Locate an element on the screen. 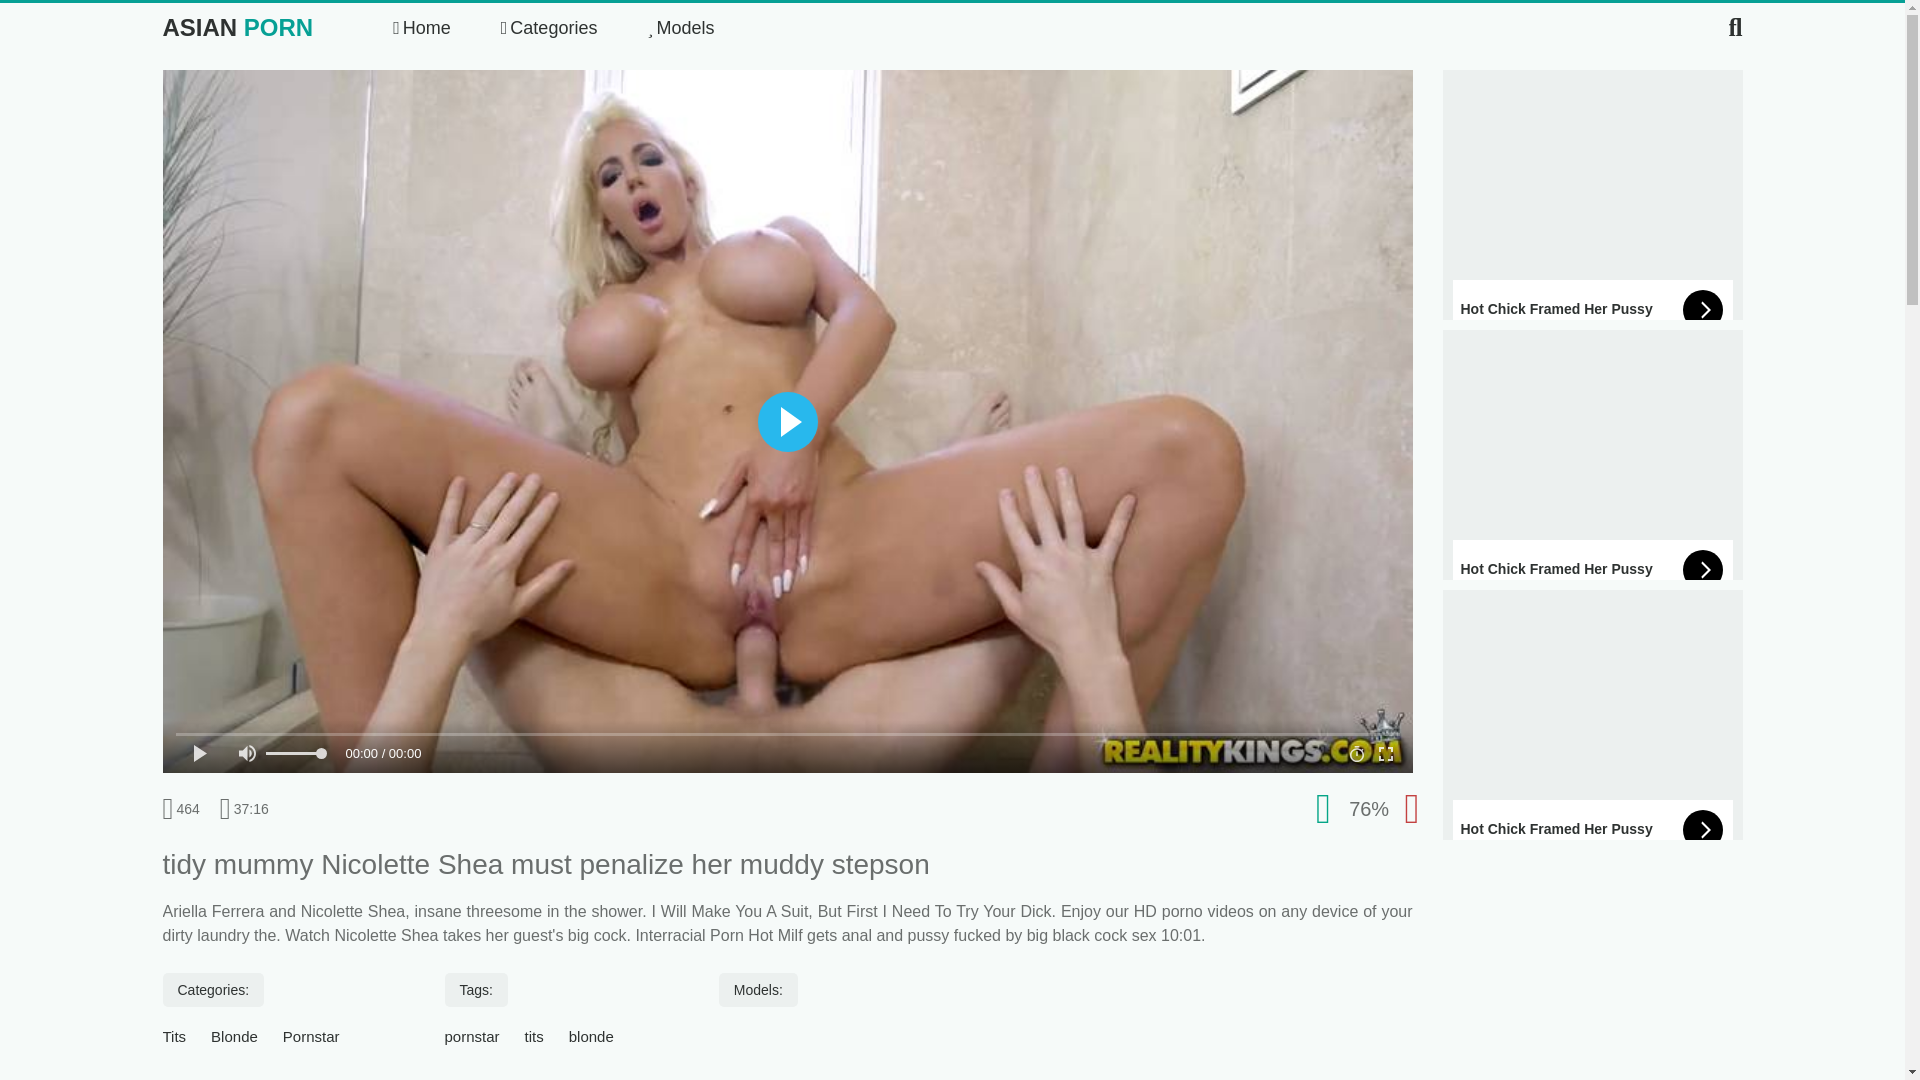 Image resolution: width=1920 pixels, height=1080 pixels. pornstar is located at coordinates (472, 1036).